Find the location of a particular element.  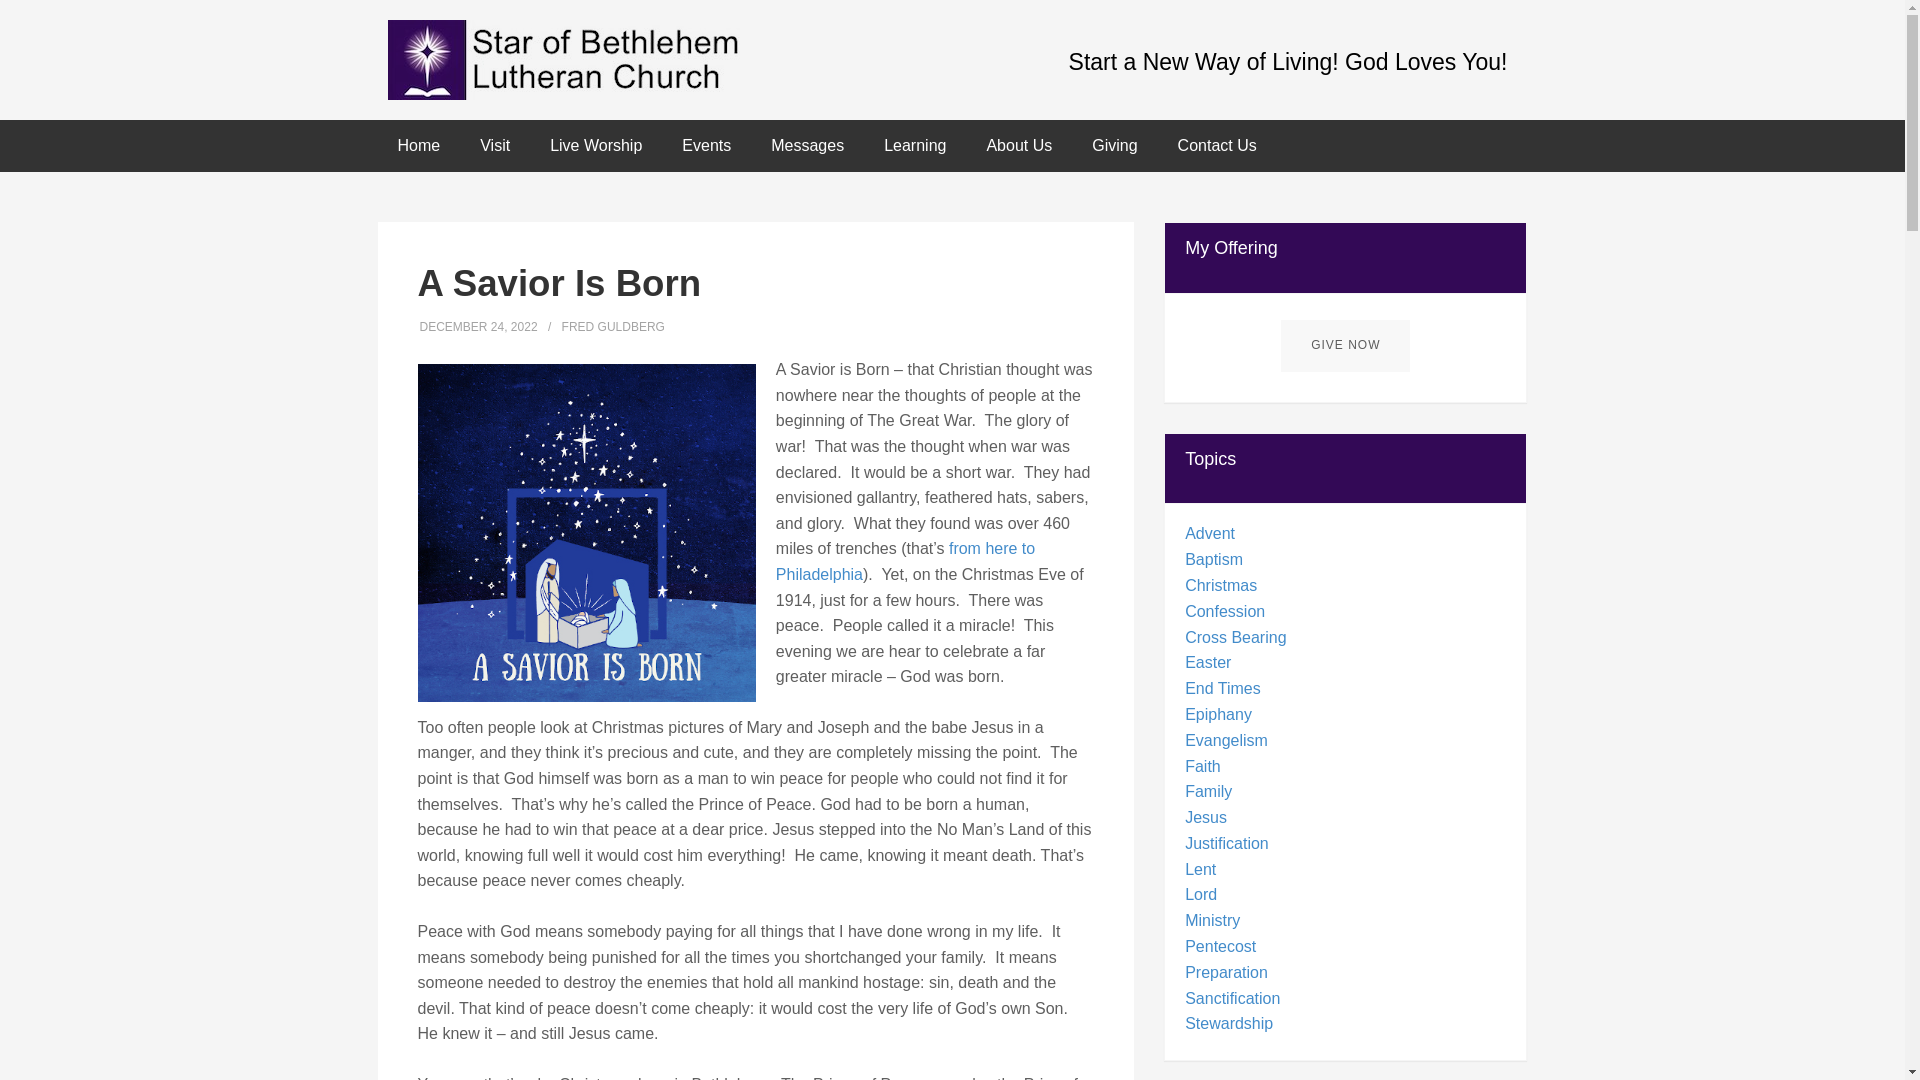

View all posts by Fred Guldberg is located at coordinates (613, 326).